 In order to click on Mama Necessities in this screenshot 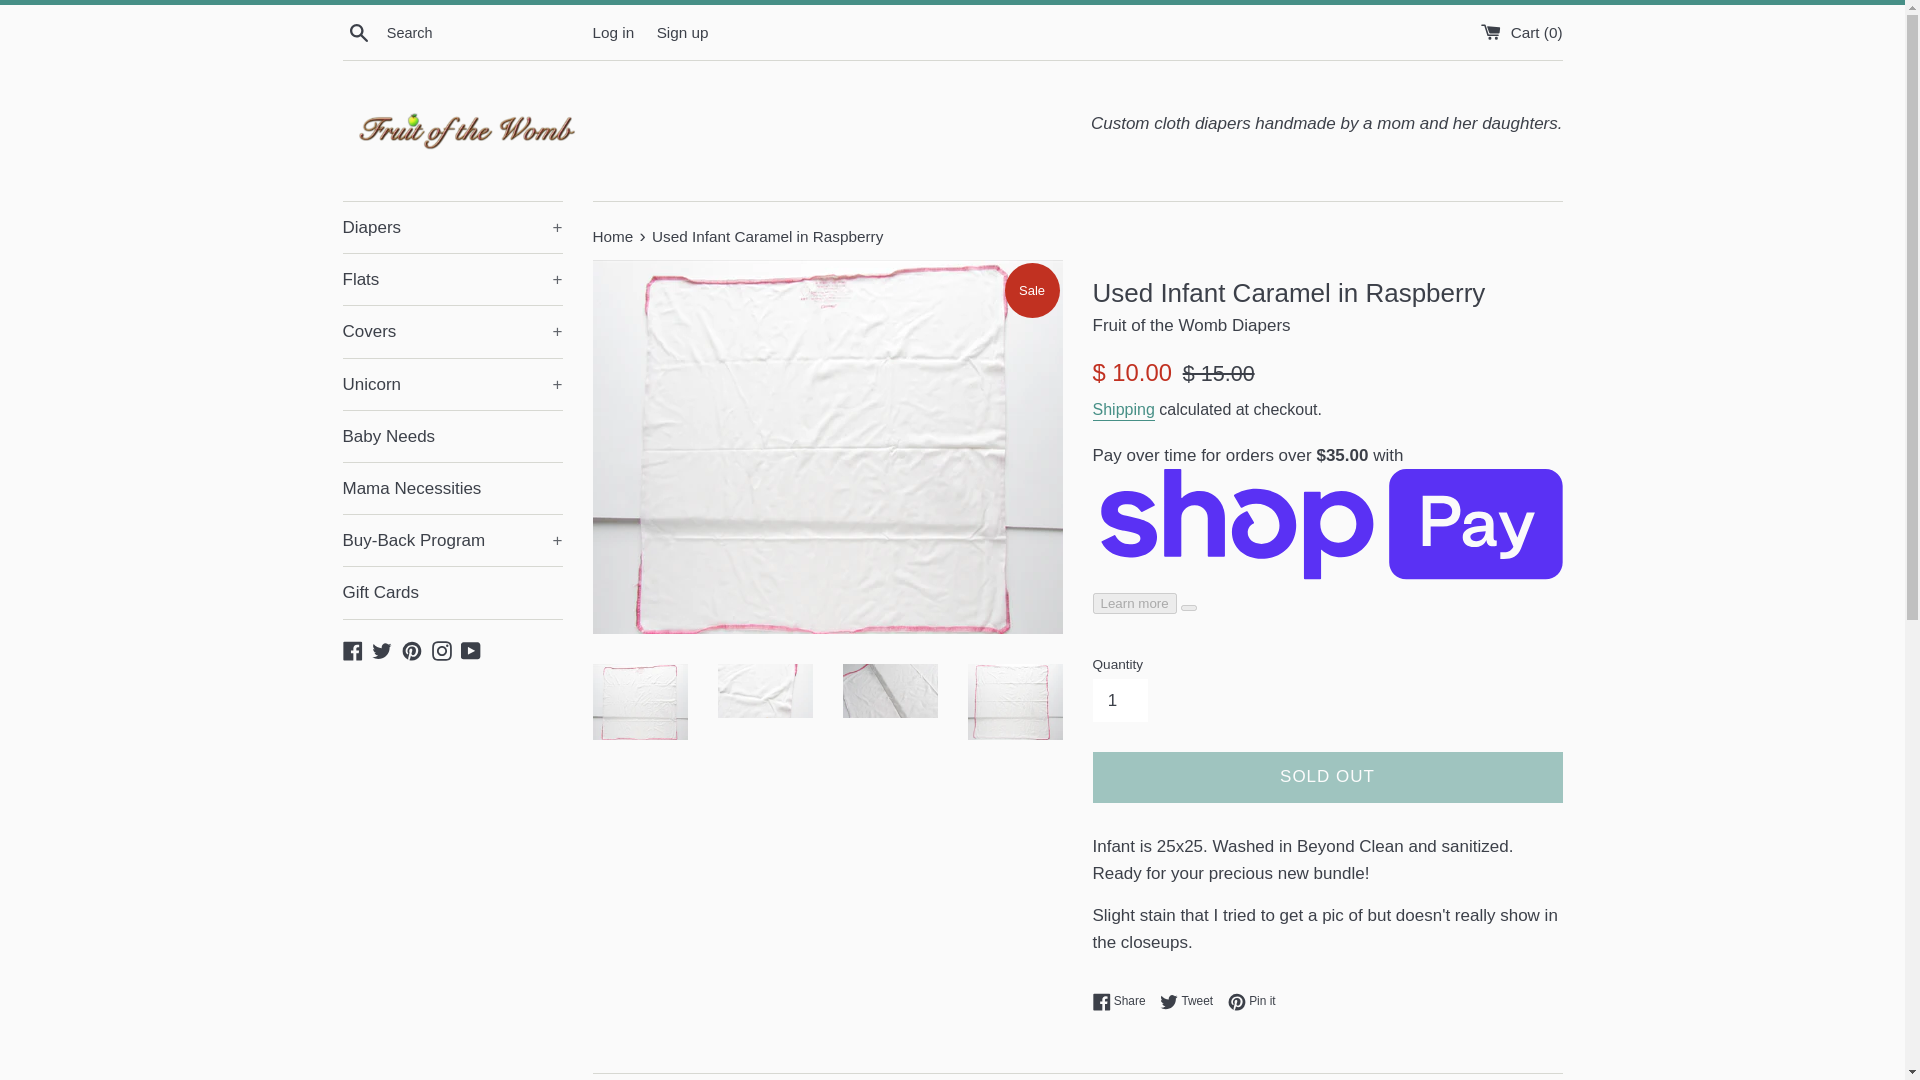, I will do `click(452, 488)`.